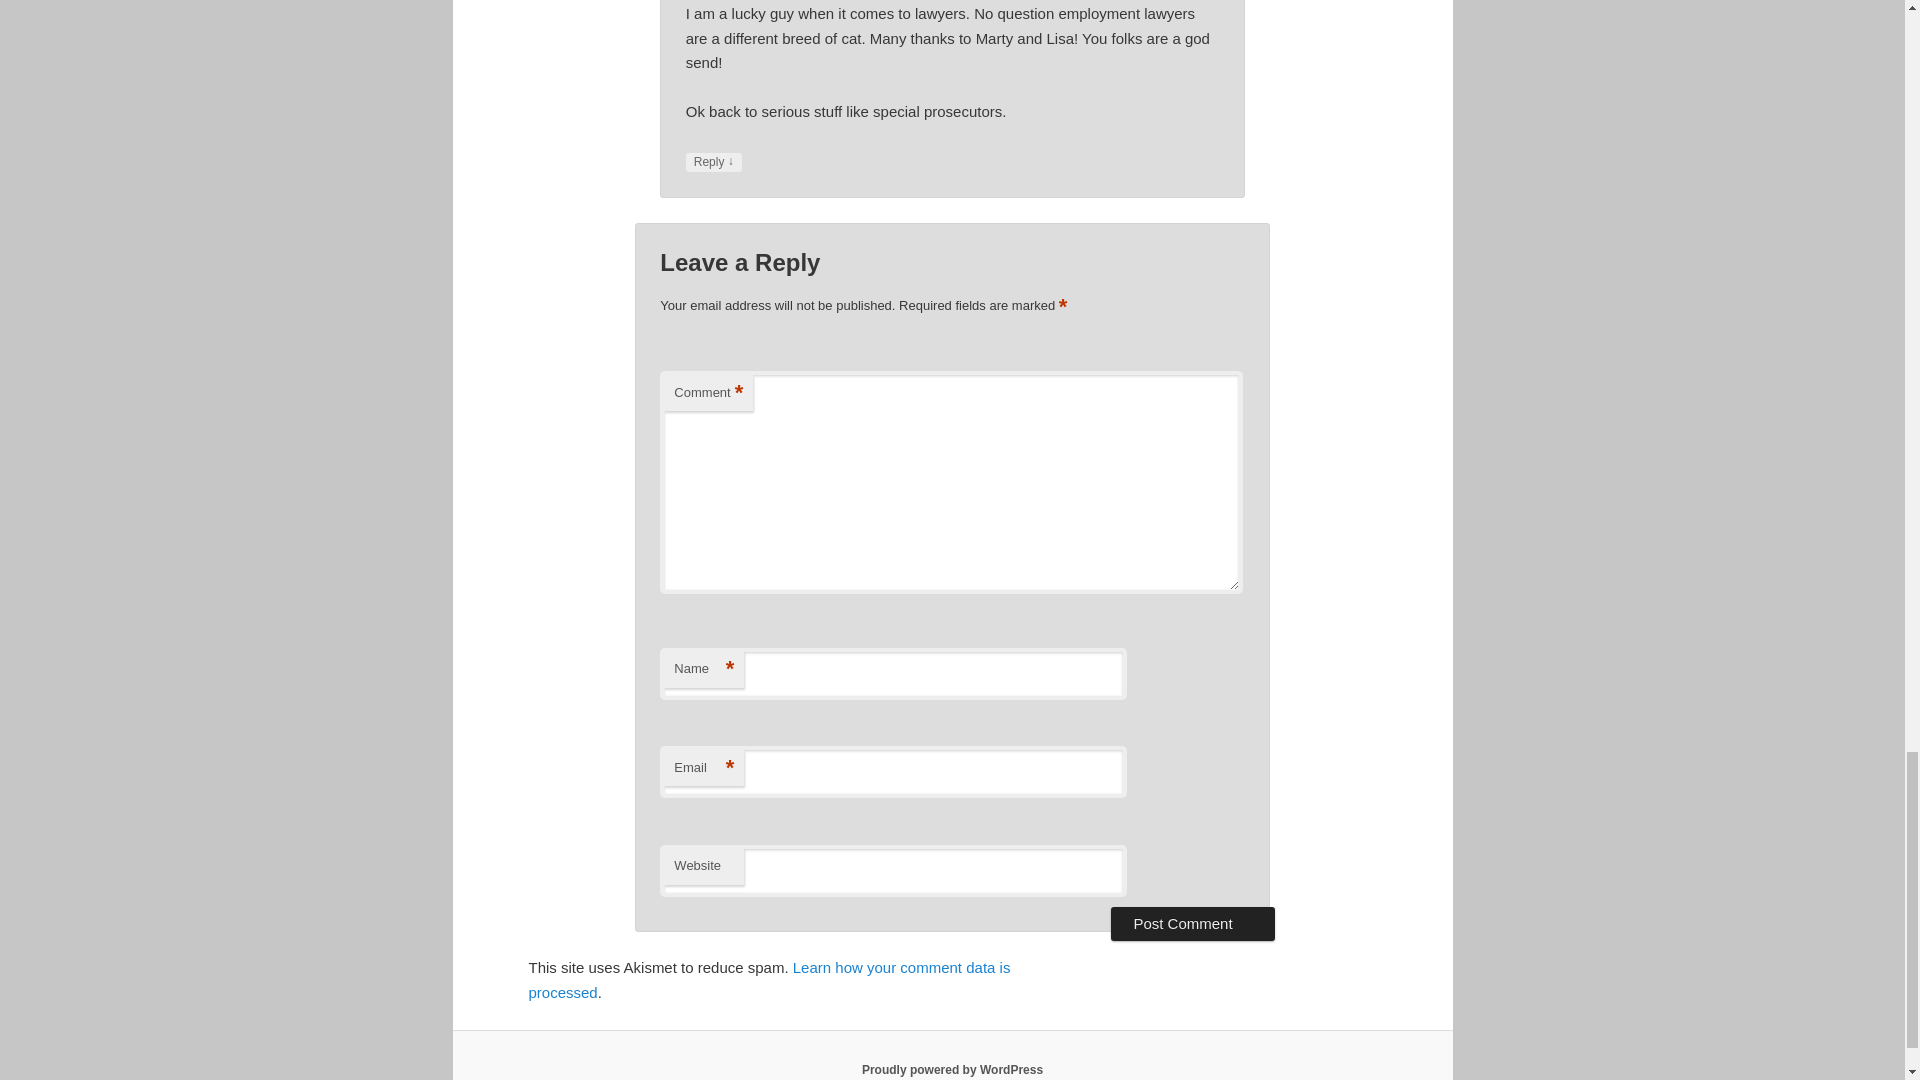 Image resolution: width=1920 pixels, height=1080 pixels. I want to click on Learn how your comment data is processed, so click(768, 980).